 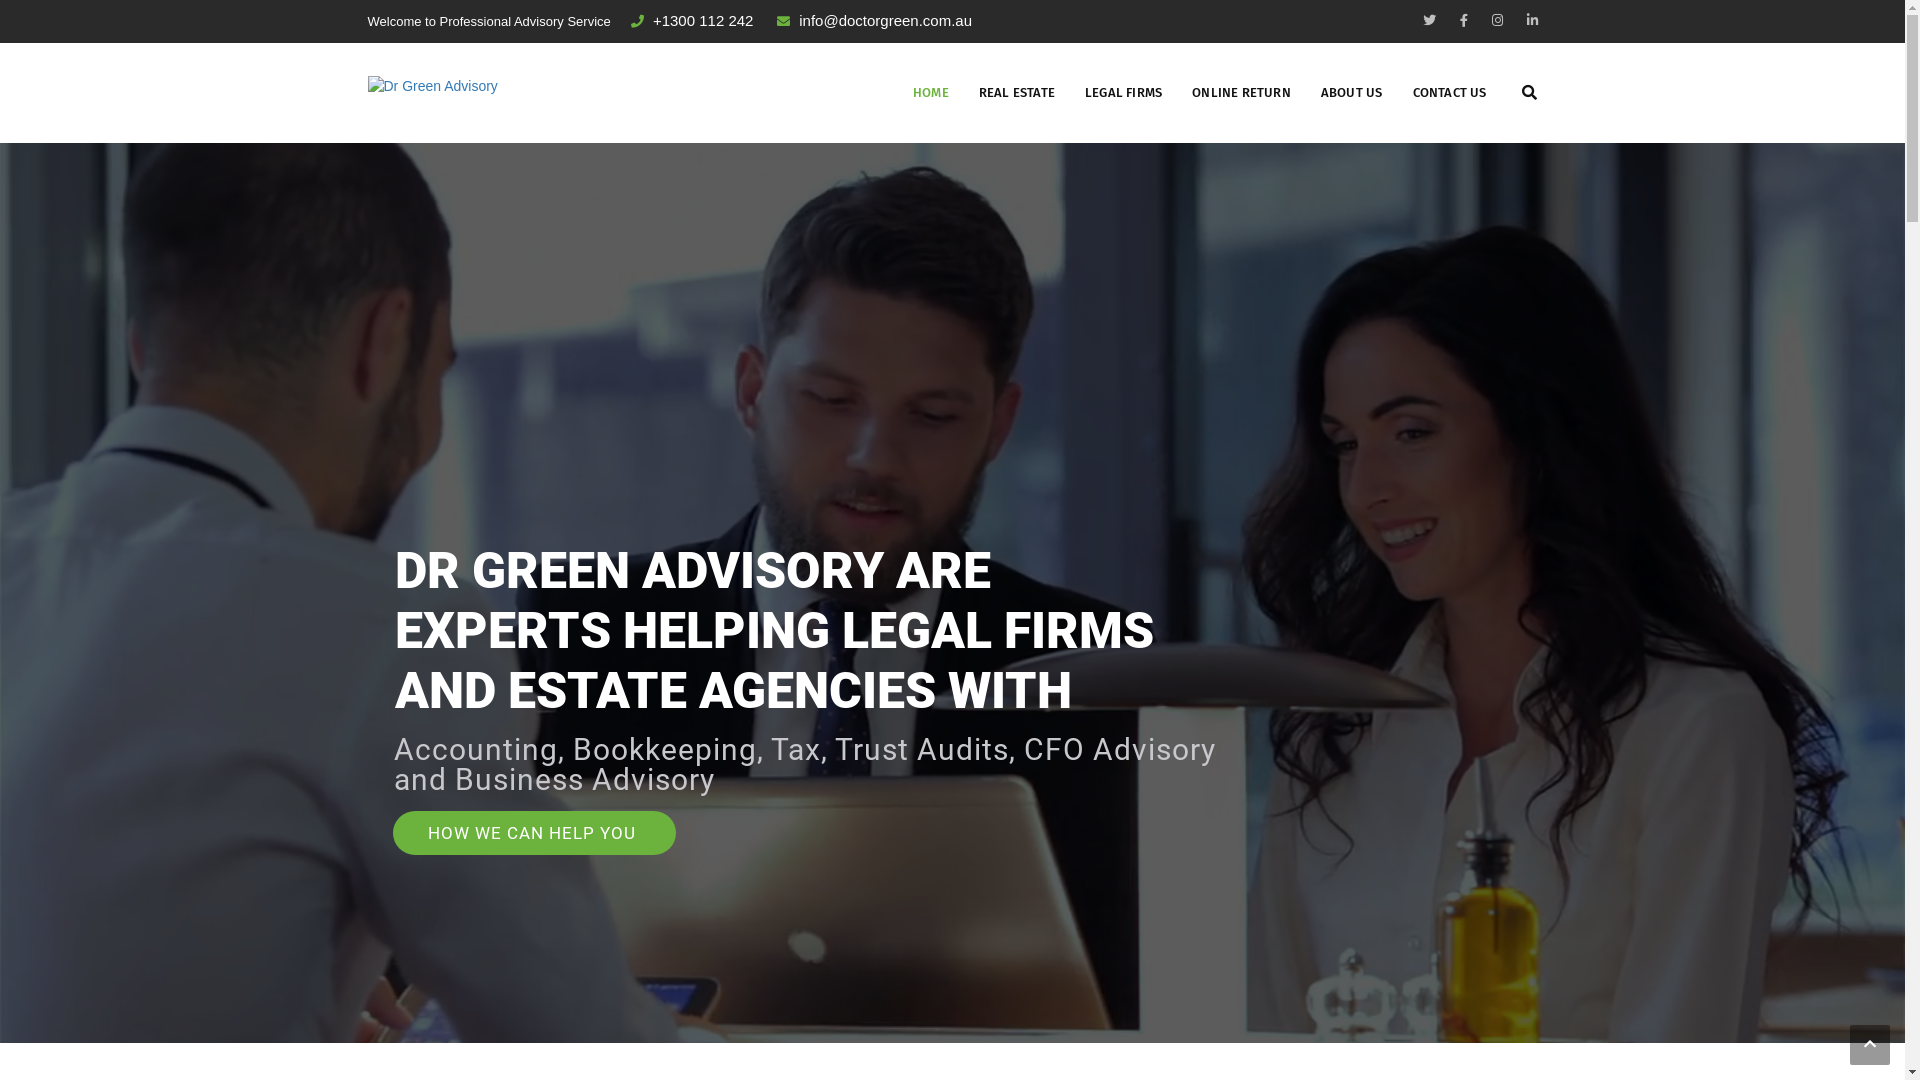 What do you see at coordinates (1124, 93) in the screenshot?
I see `LEGAL FIRMS` at bounding box center [1124, 93].